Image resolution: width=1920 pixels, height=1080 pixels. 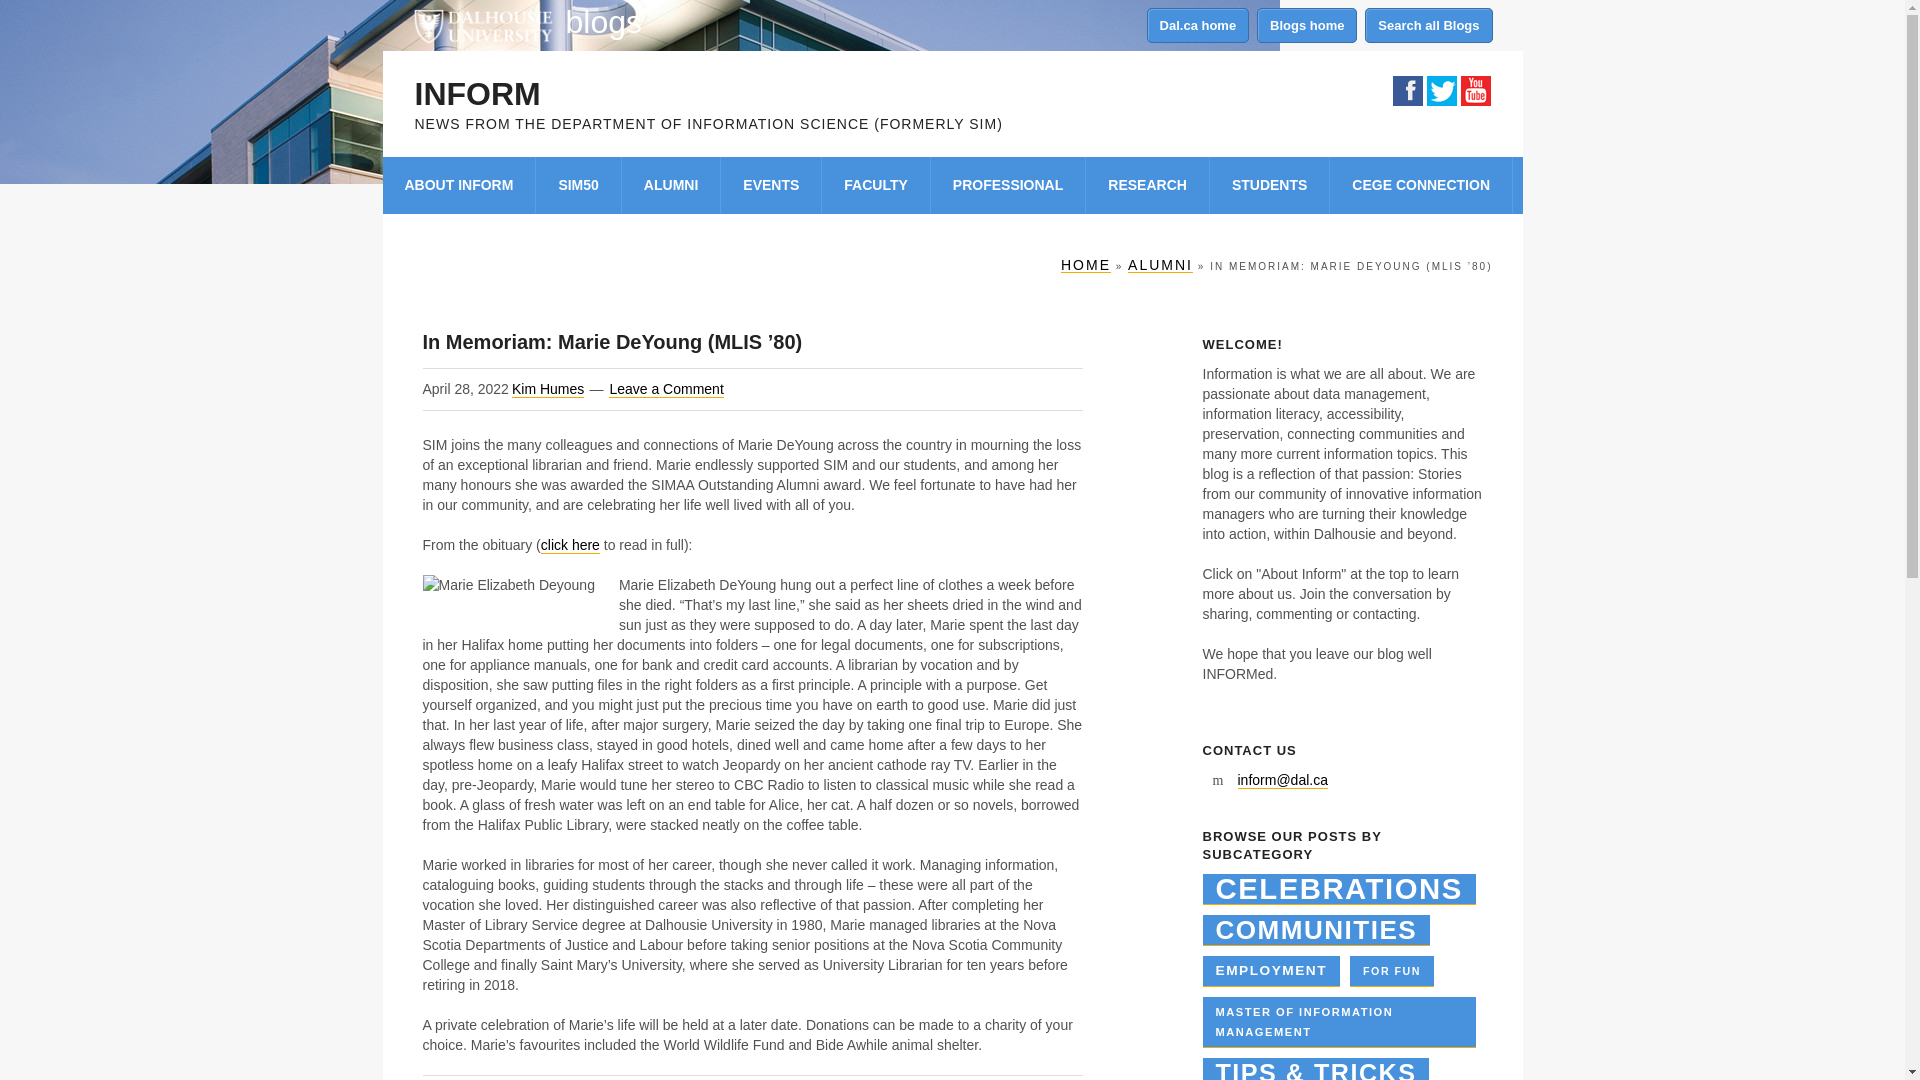 What do you see at coordinates (1474, 90) in the screenshot?
I see `X` at bounding box center [1474, 90].